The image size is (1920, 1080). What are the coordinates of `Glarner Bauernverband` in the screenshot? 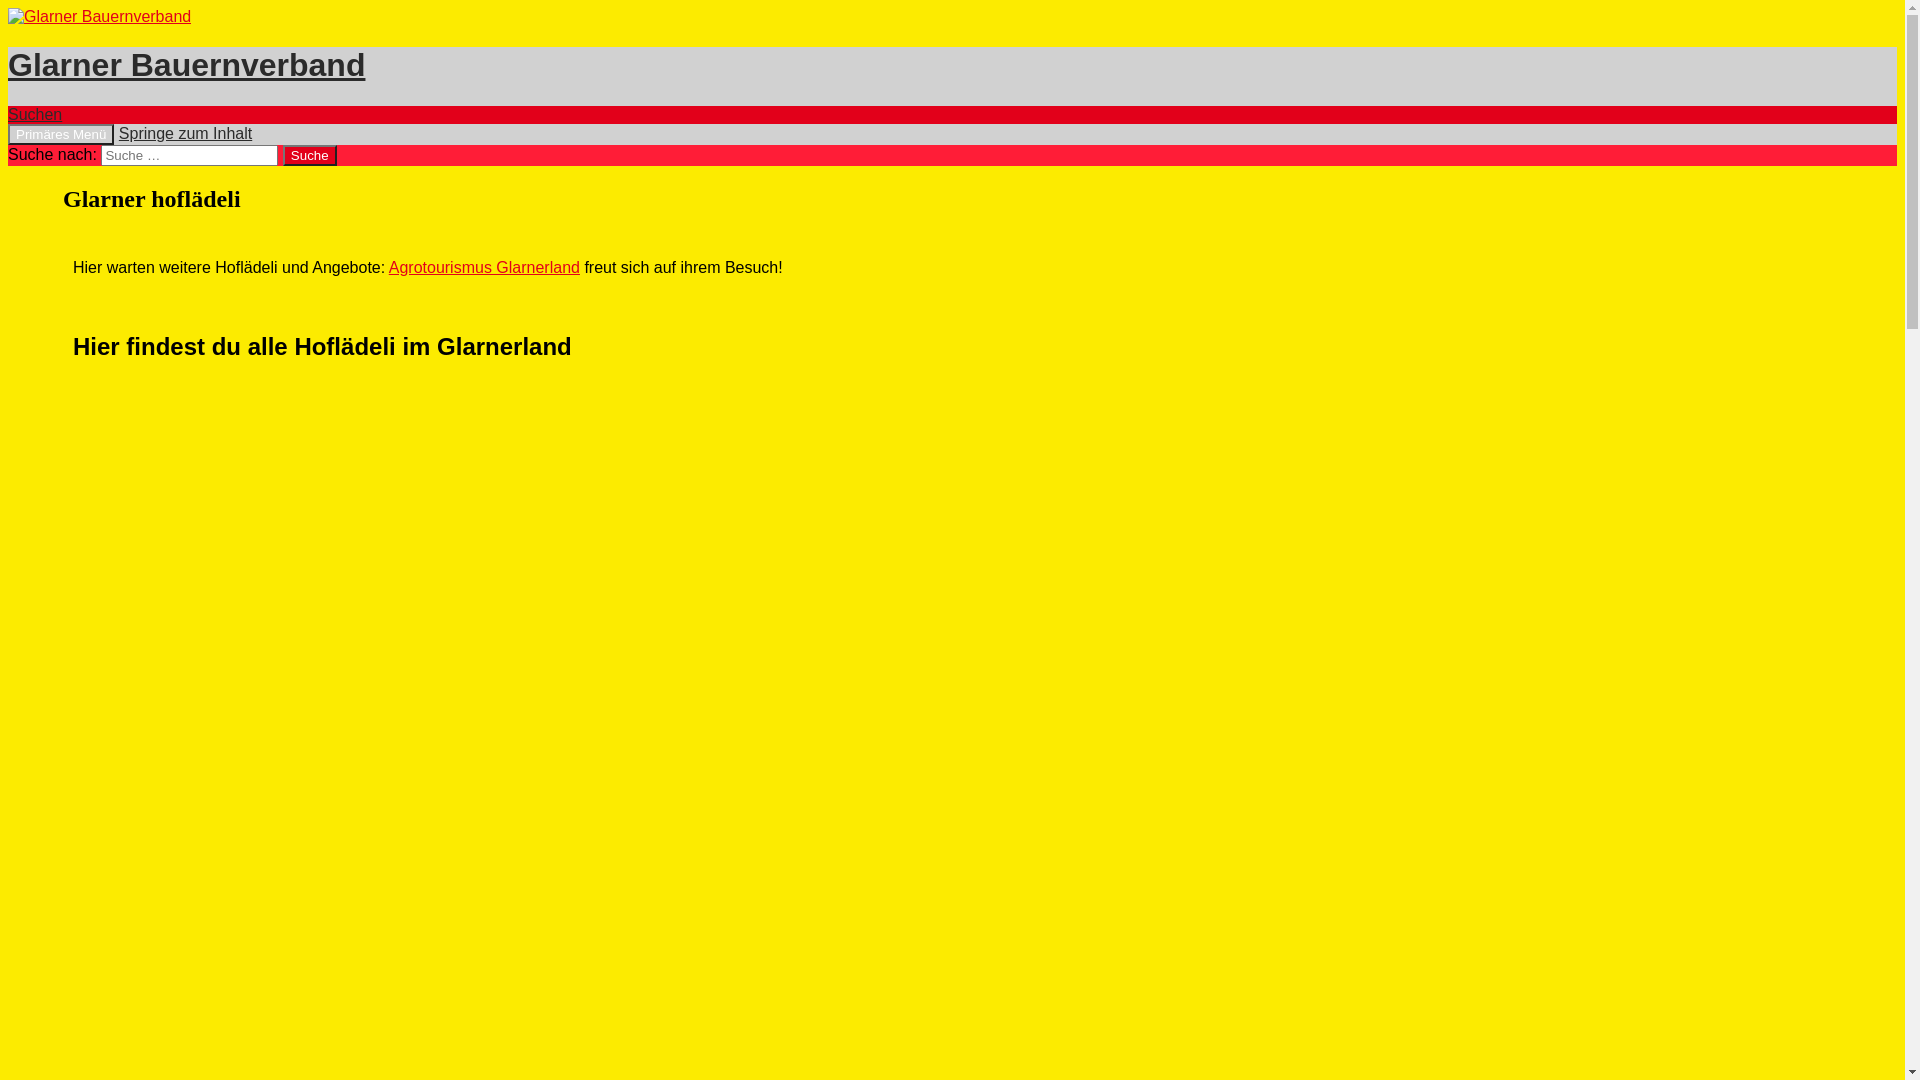 It's located at (186, 65).